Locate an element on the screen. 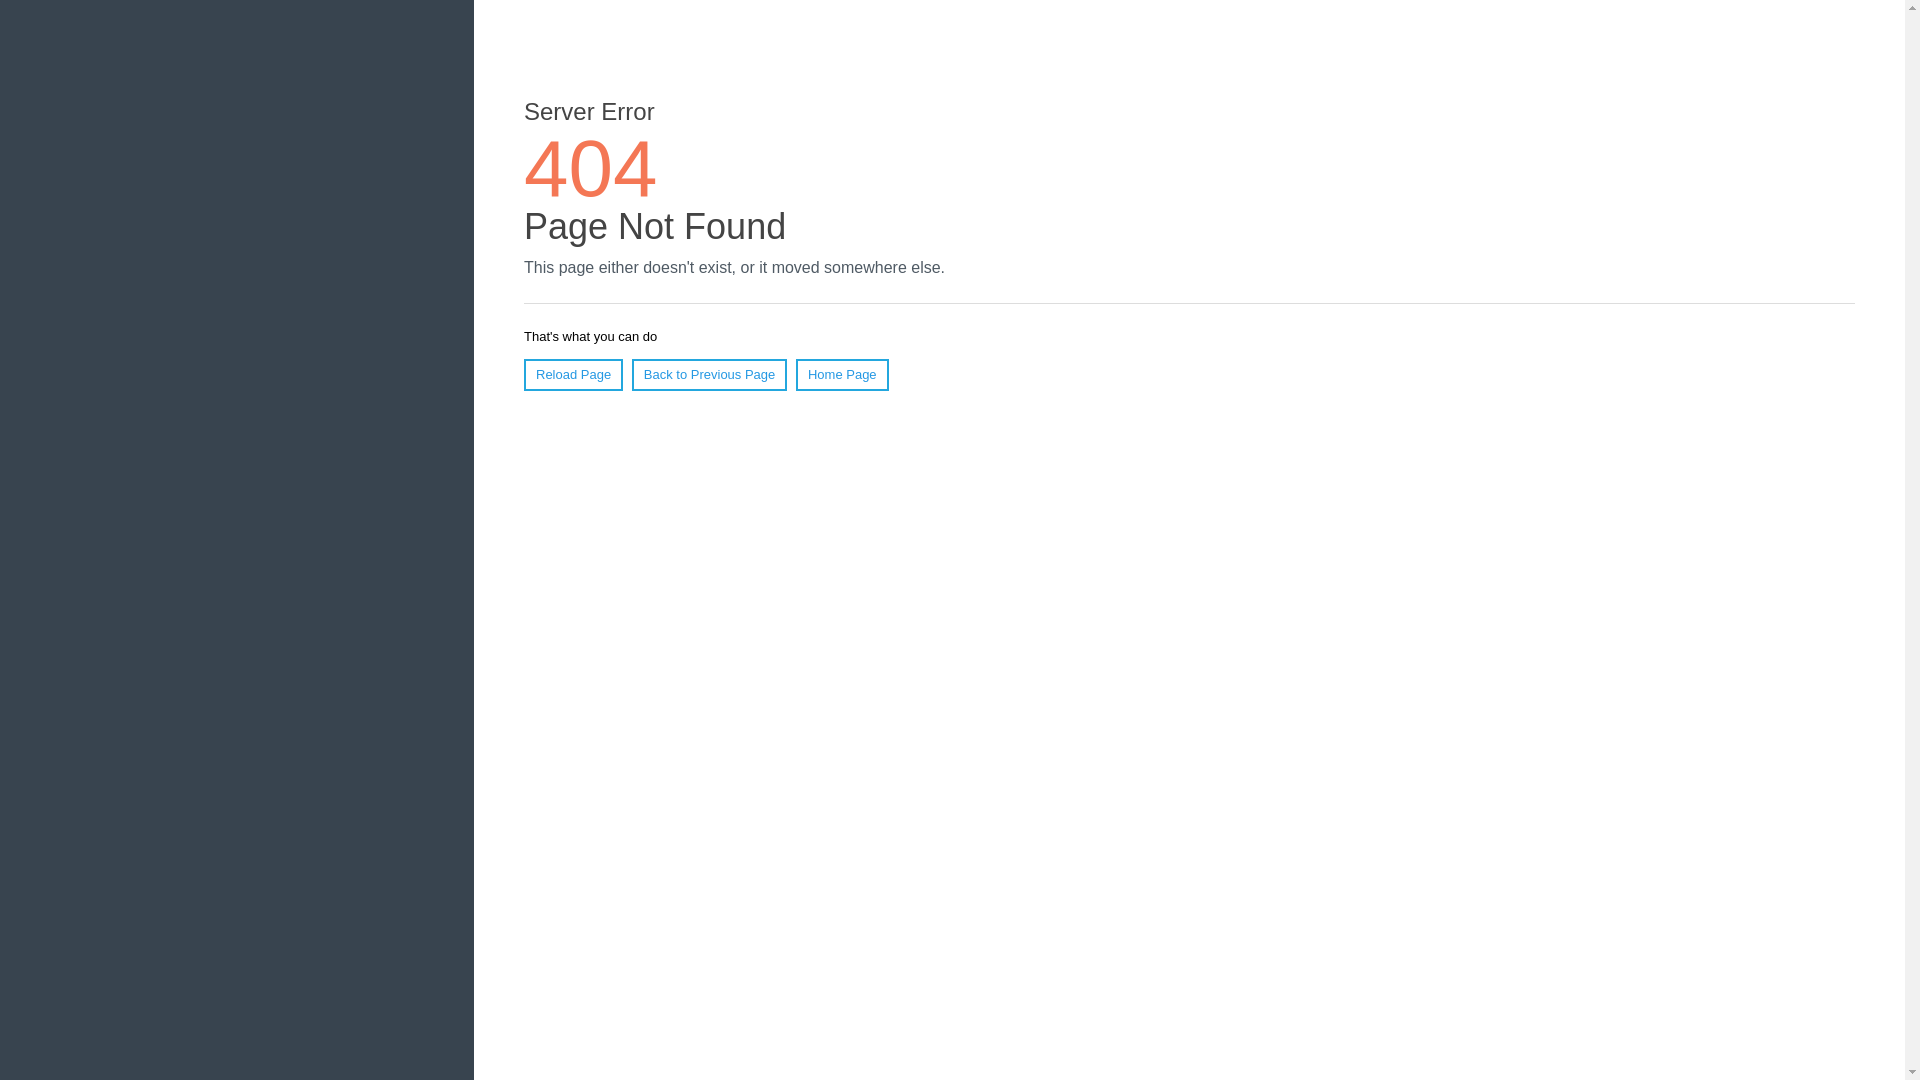  Back to Previous Page is located at coordinates (710, 375).